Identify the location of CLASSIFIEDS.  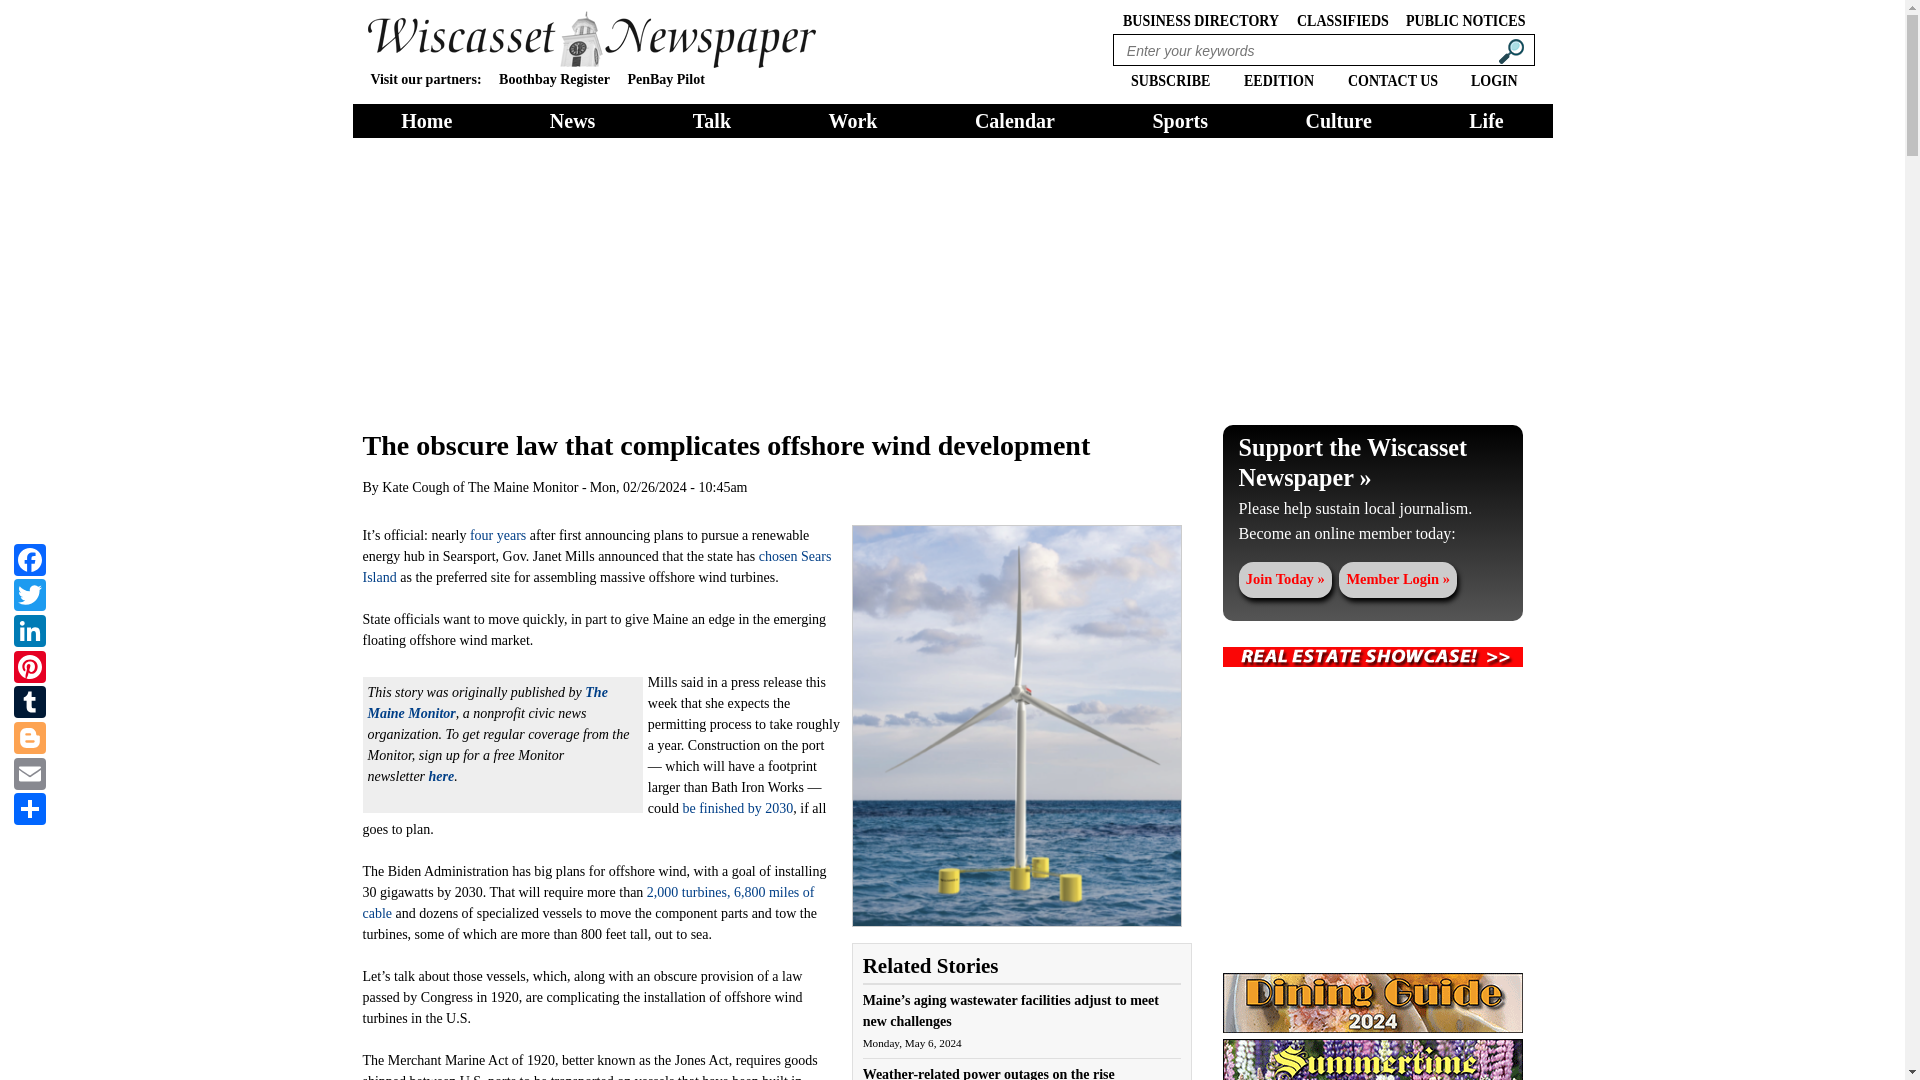
(1342, 18).